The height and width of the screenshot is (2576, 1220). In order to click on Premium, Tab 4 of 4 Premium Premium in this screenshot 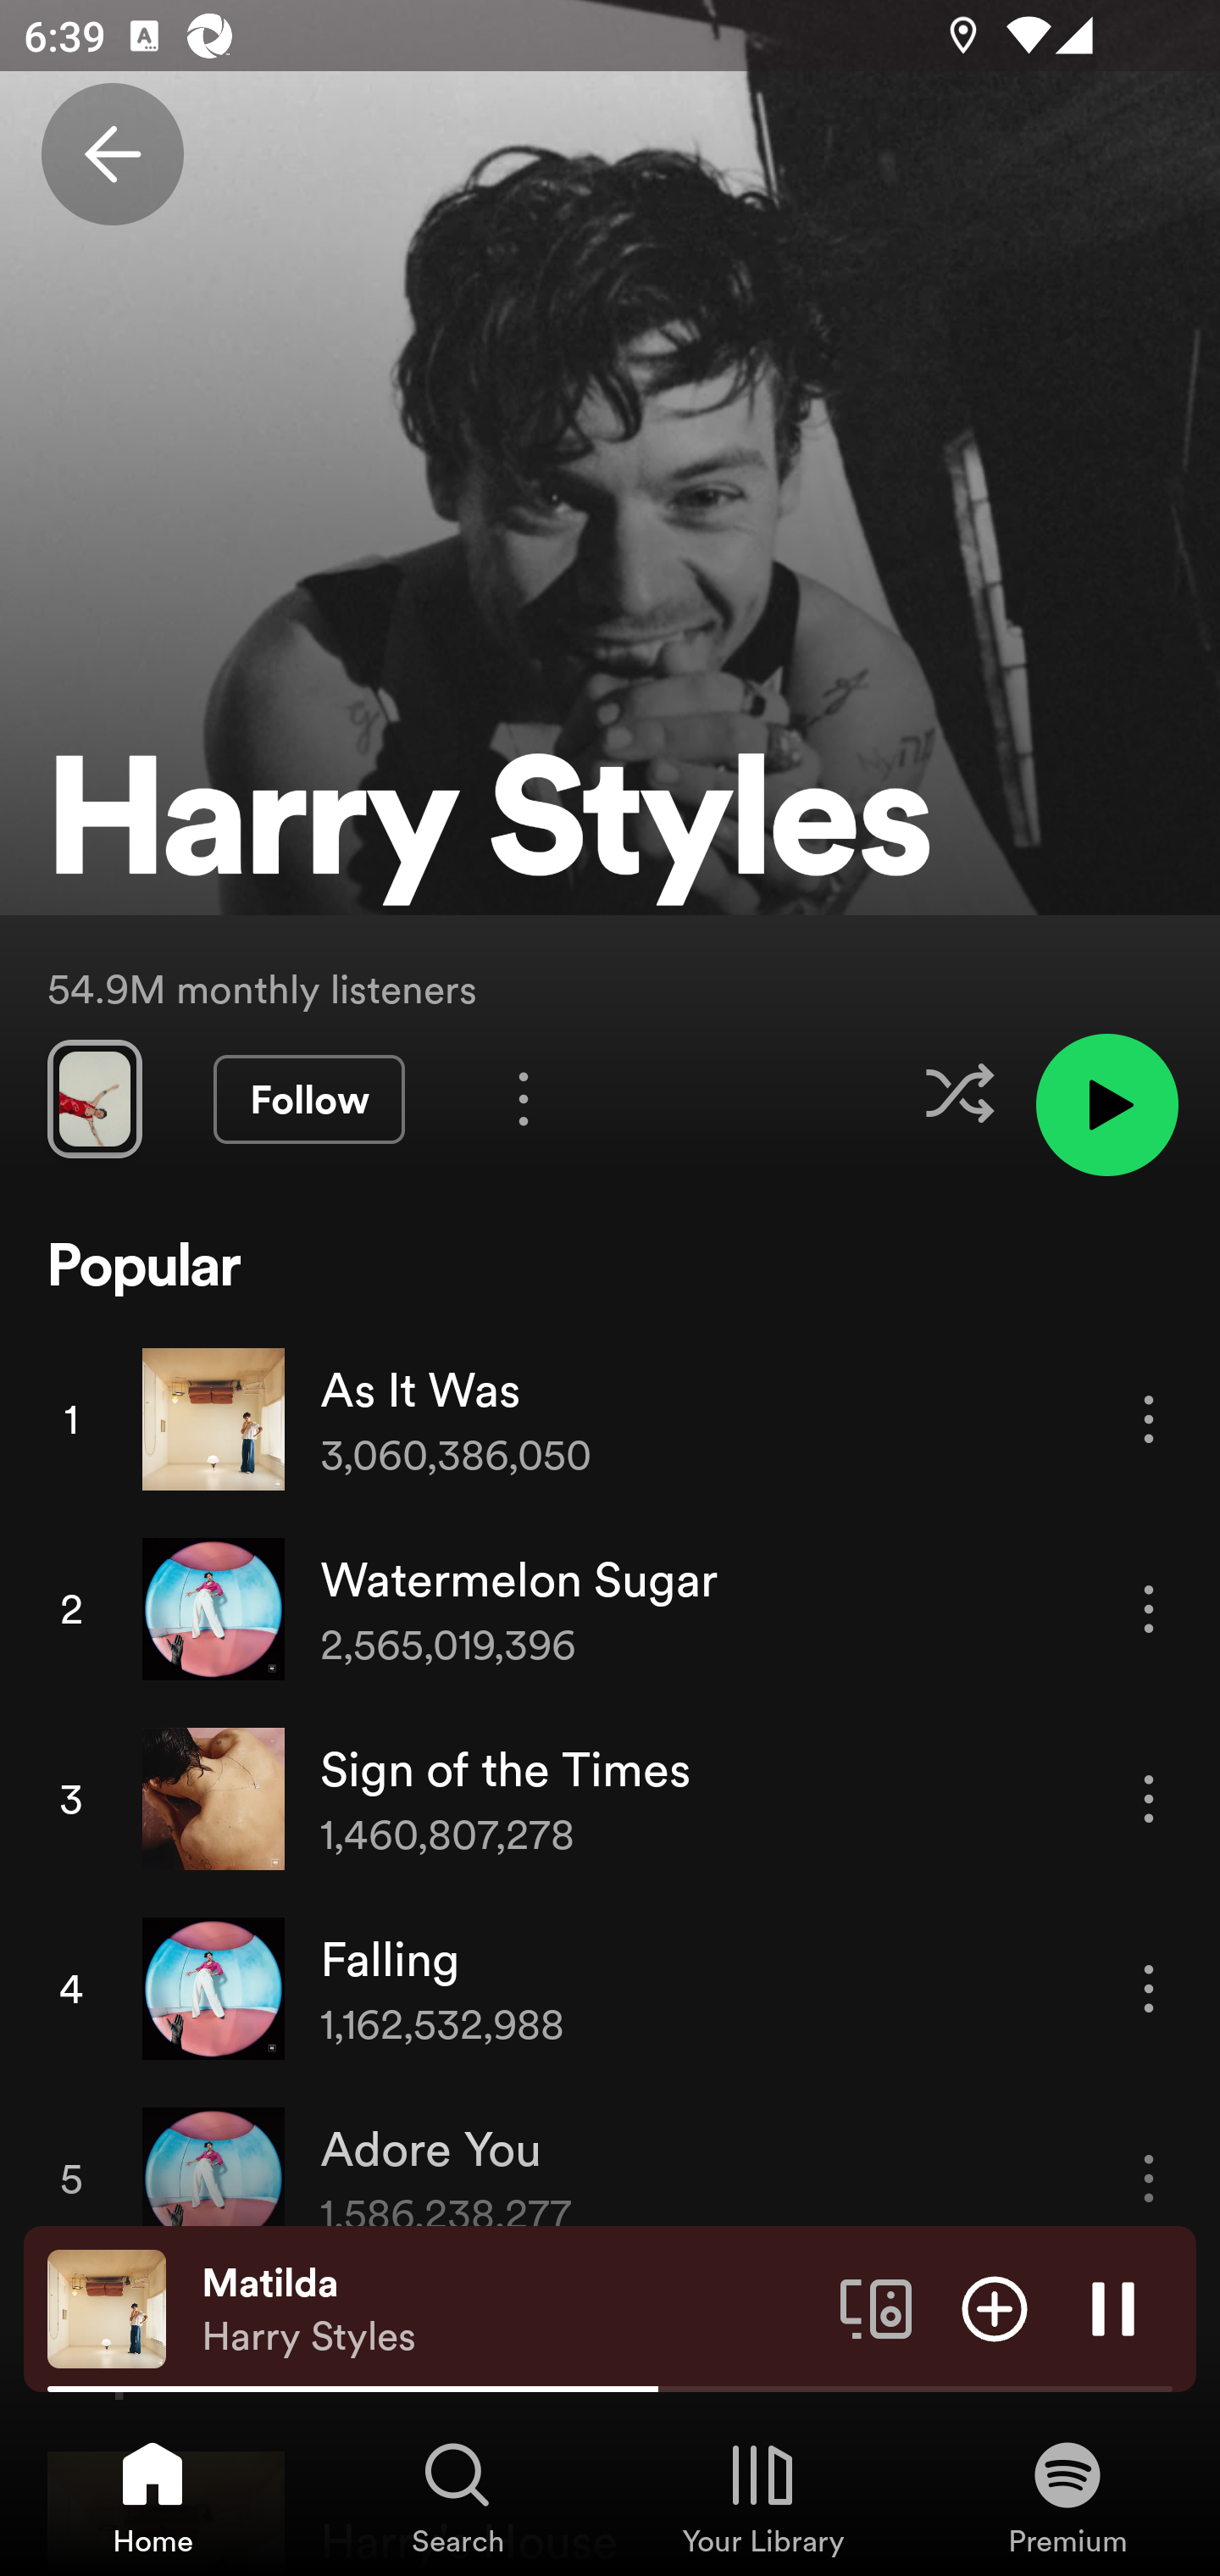, I will do `click(1067, 2496)`.